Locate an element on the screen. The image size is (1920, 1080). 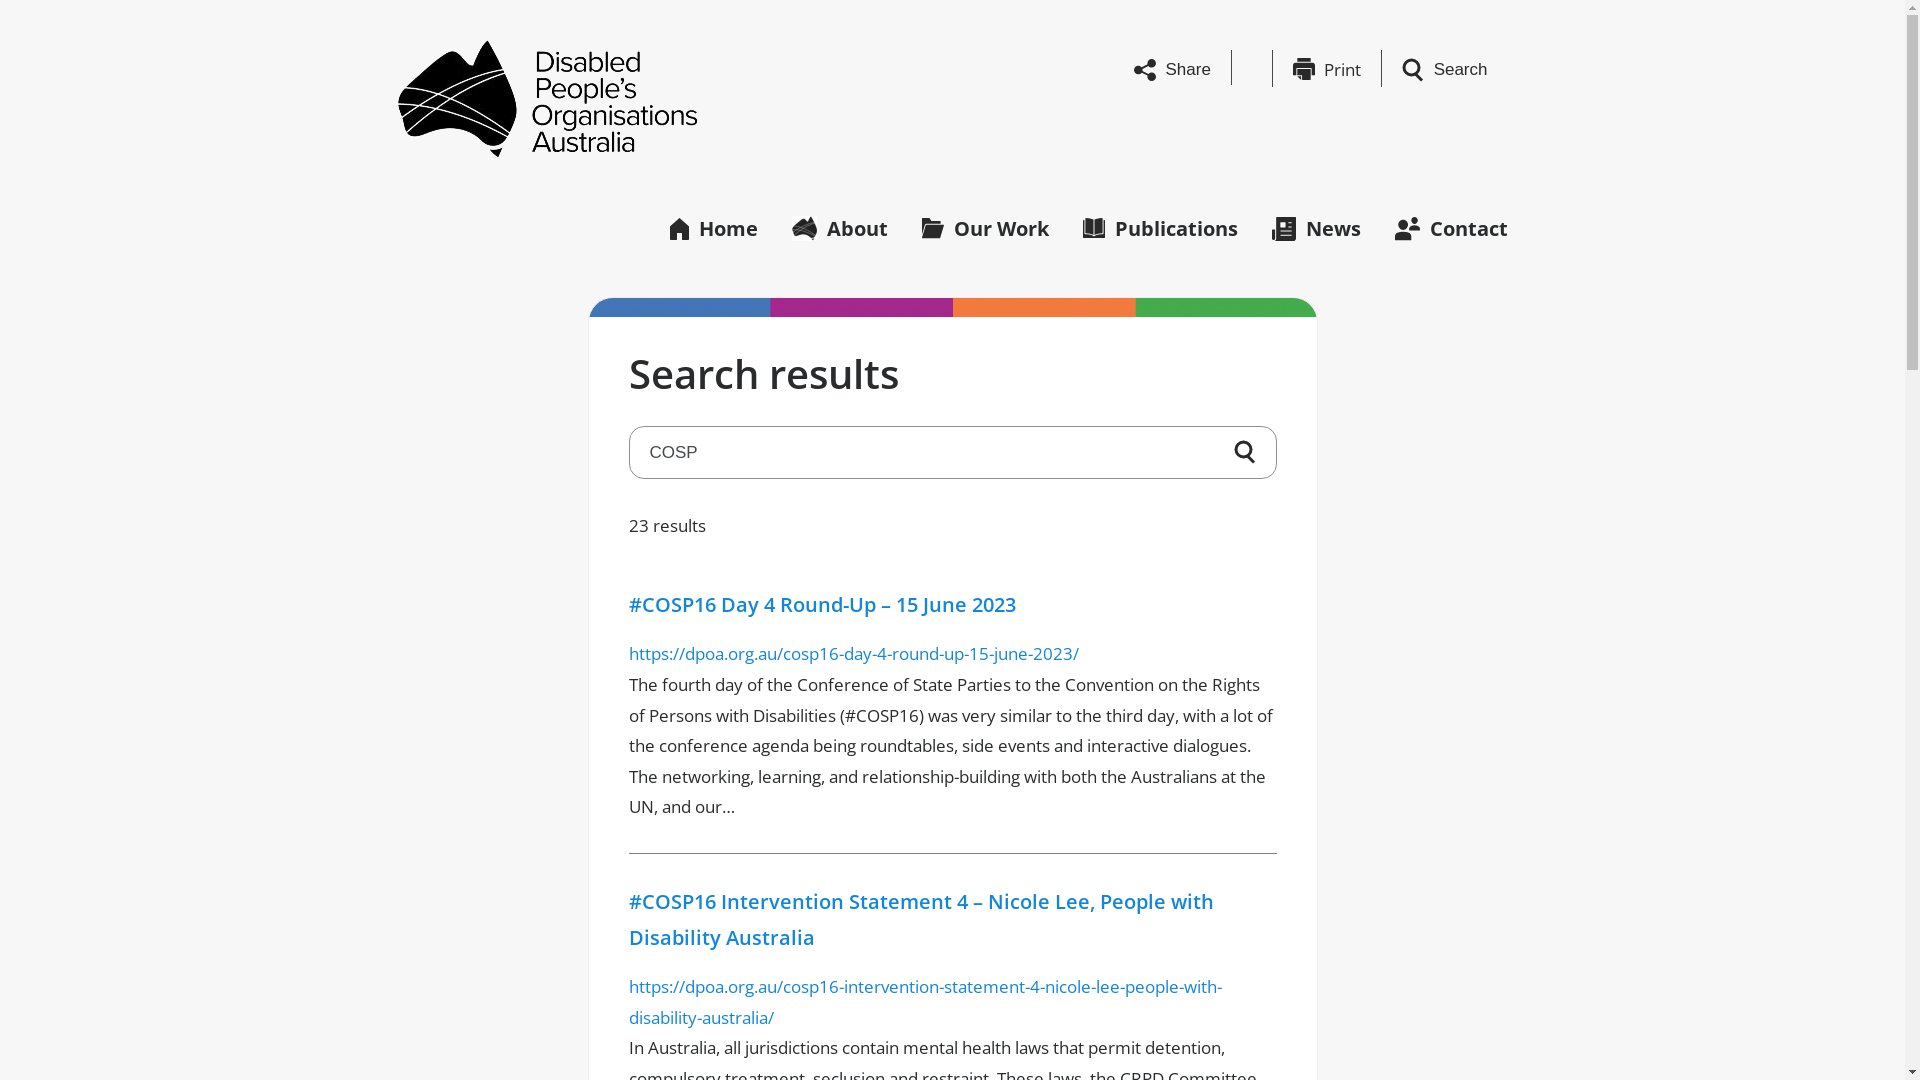
Disabled People's Organisations Australia (DPO Australia) is located at coordinates (548, 98).